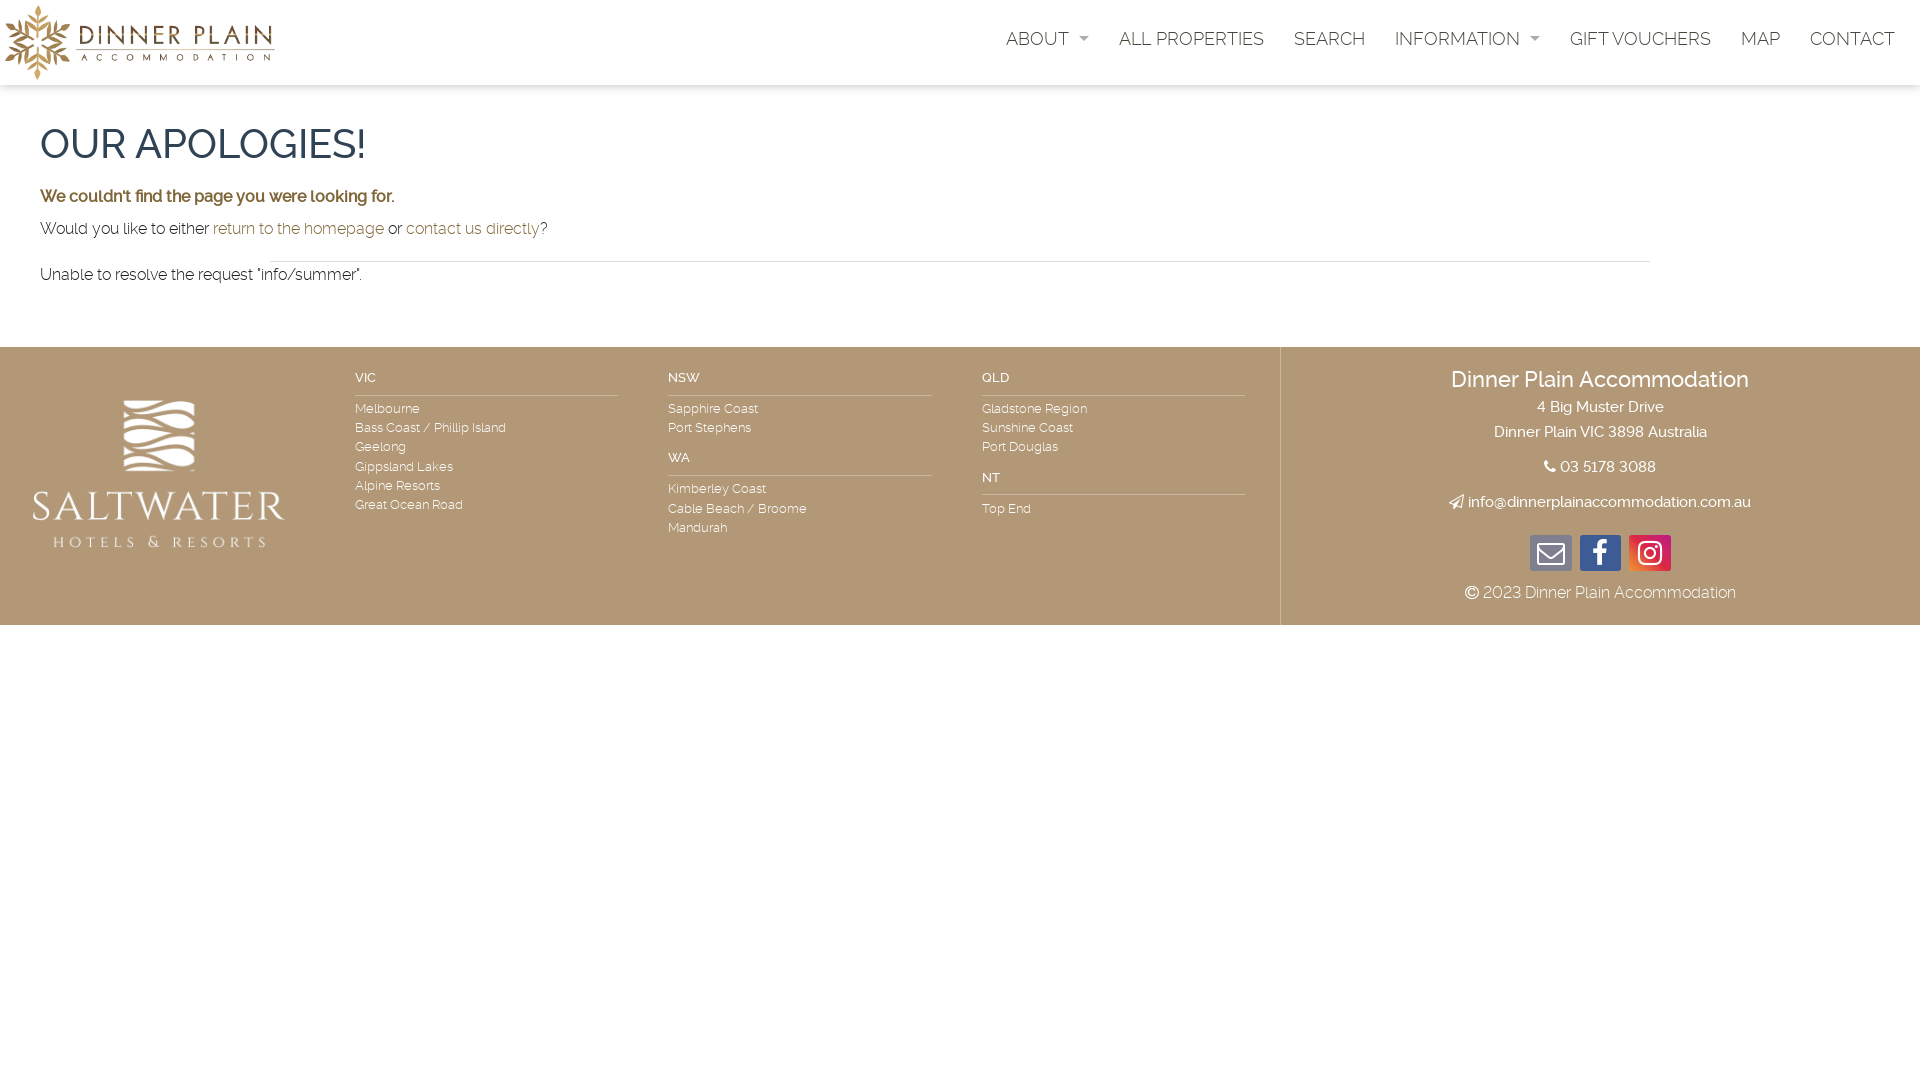 The width and height of the screenshot is (1920, 1080). What do you see at coordinates (473, 228) in the screenshot?
I see `contact us directly` at bounding box center [473, 228].